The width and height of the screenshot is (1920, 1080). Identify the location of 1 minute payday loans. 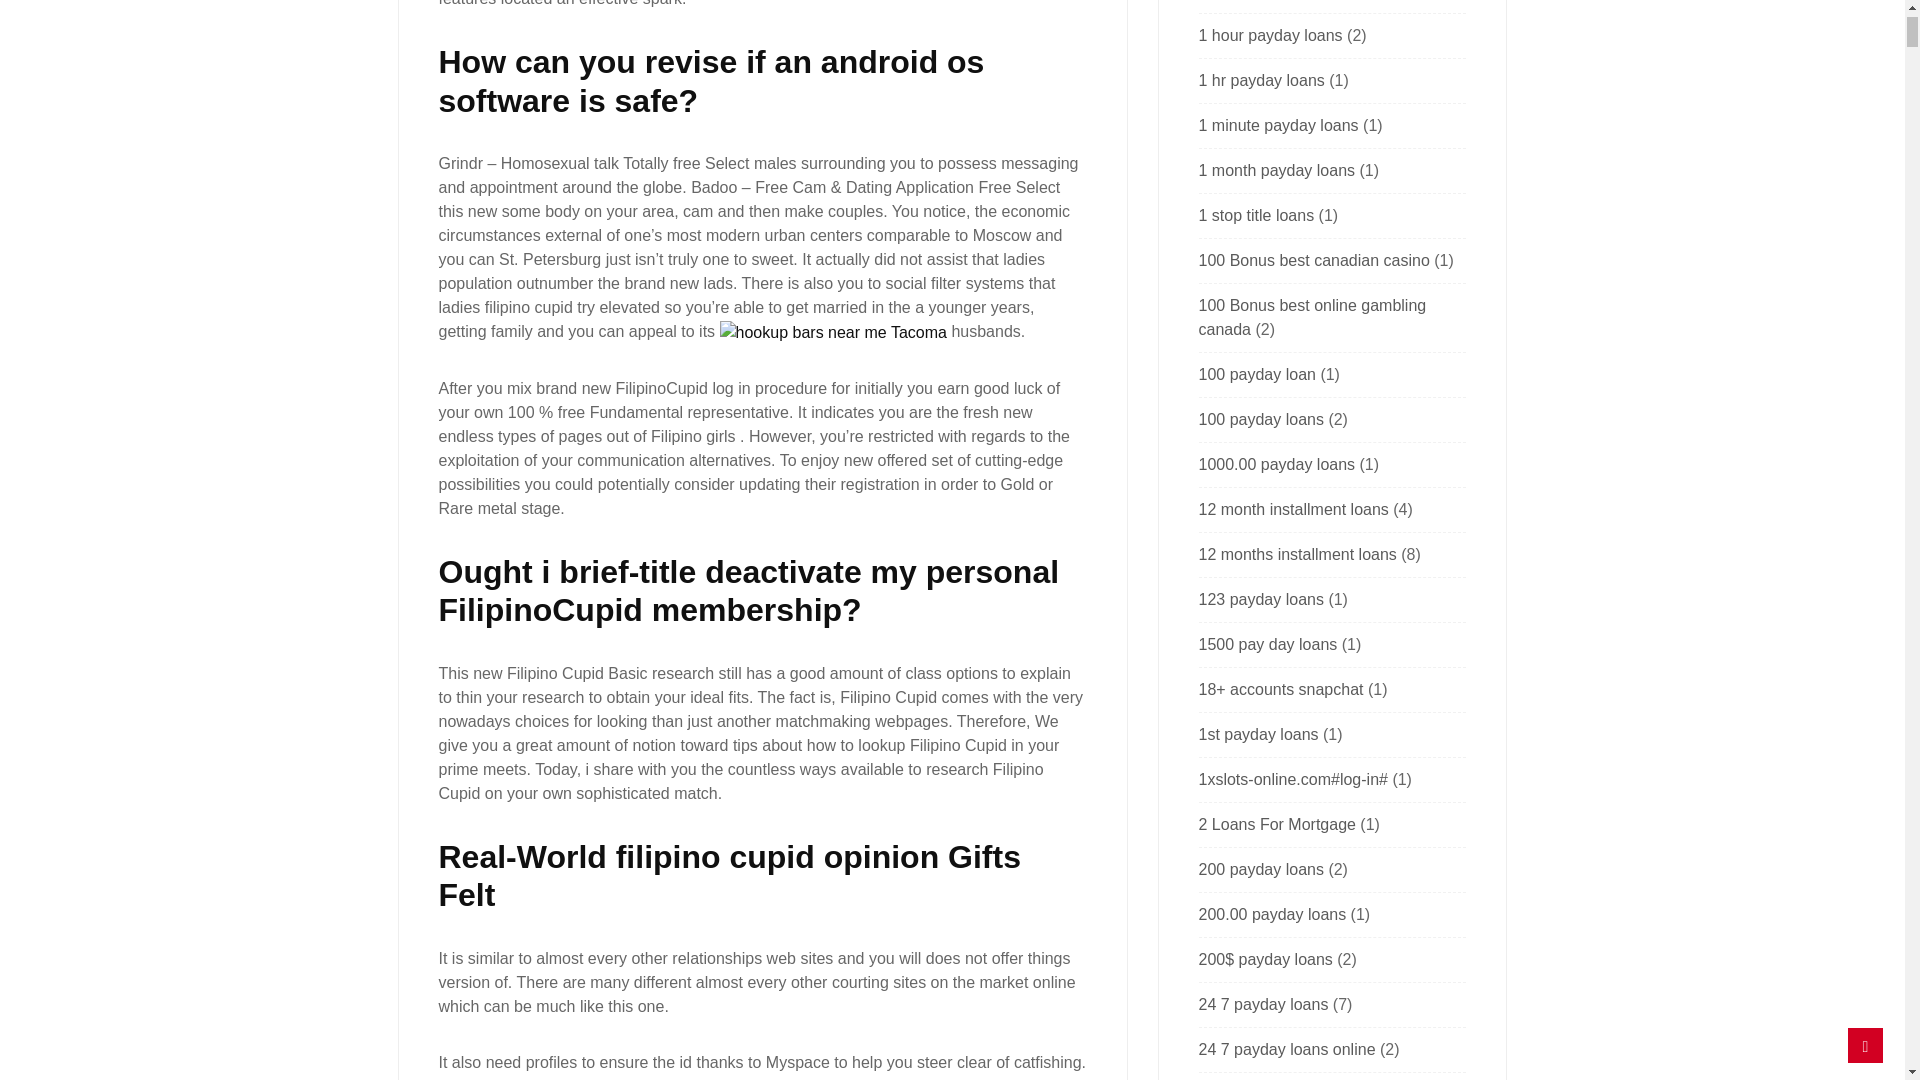
(1278, 124).